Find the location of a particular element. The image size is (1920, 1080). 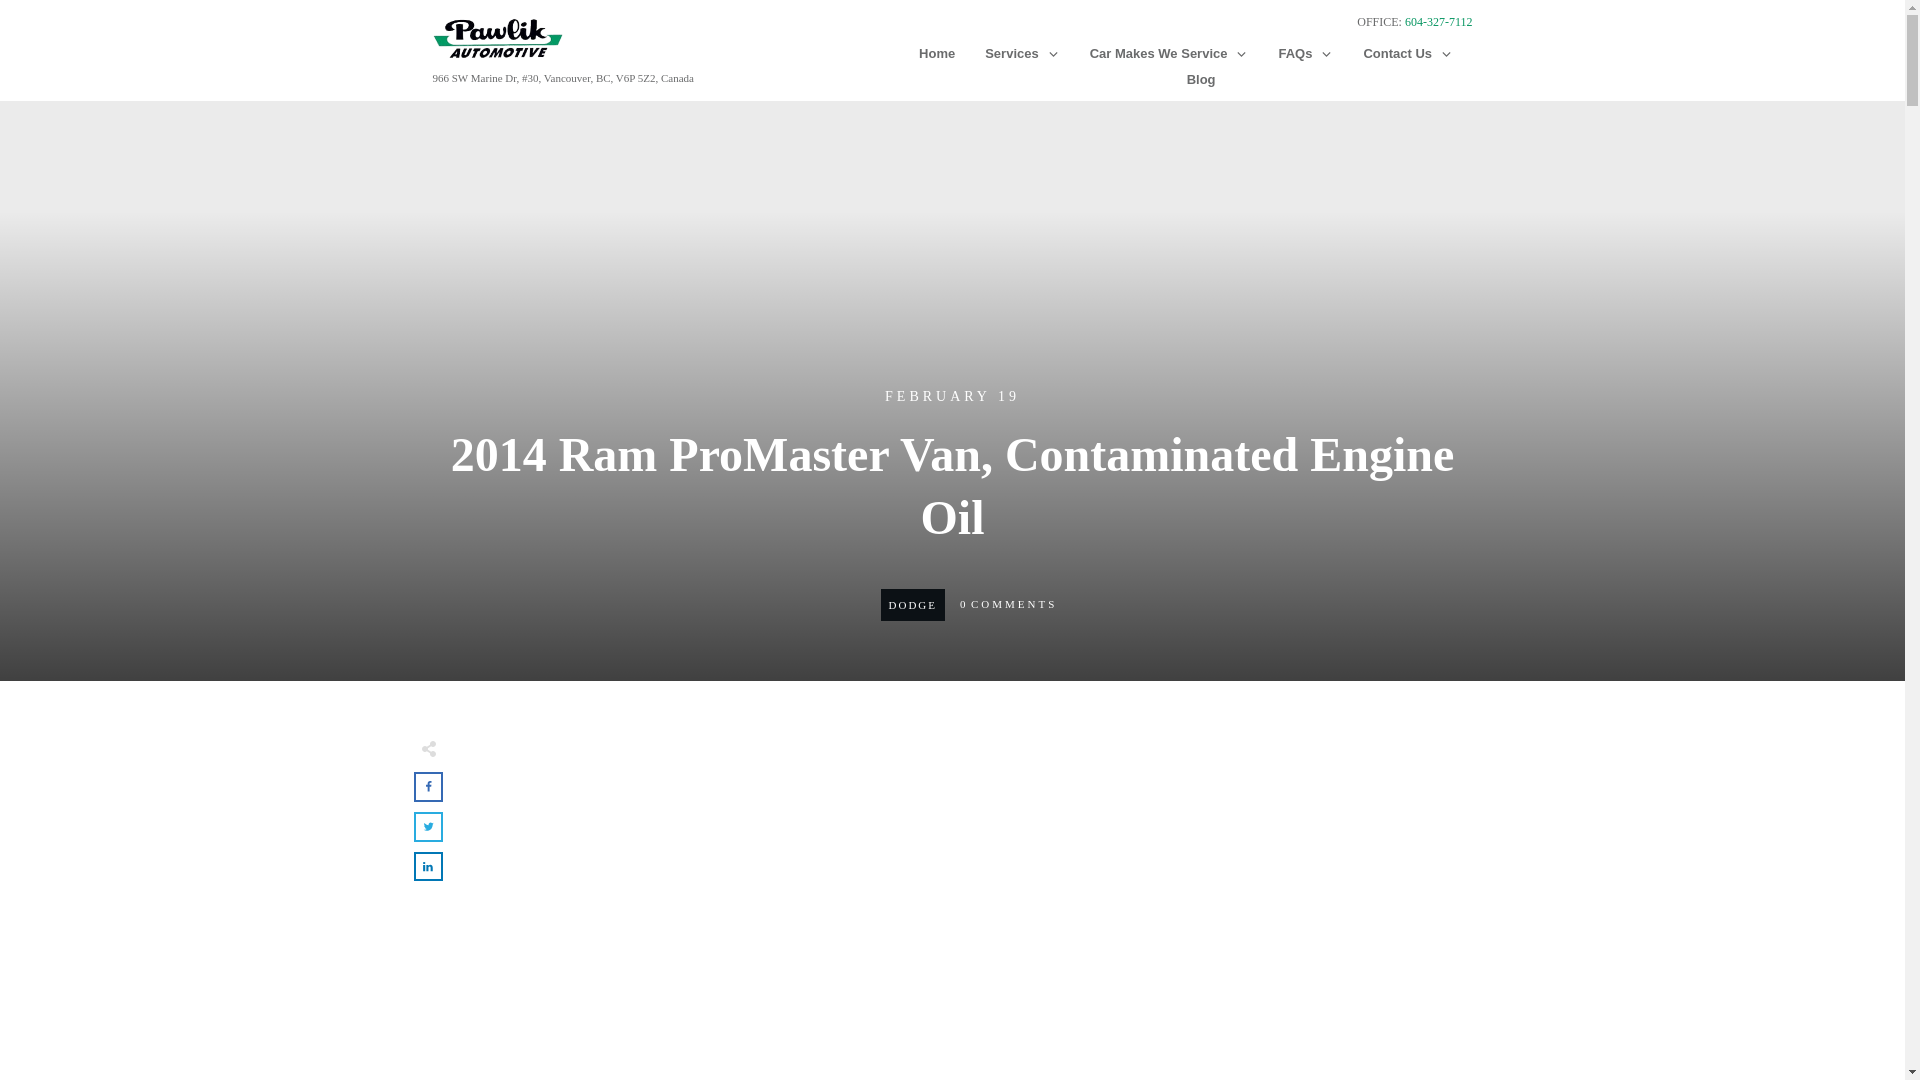

Contact Us is located at coordinates (1408, 54).